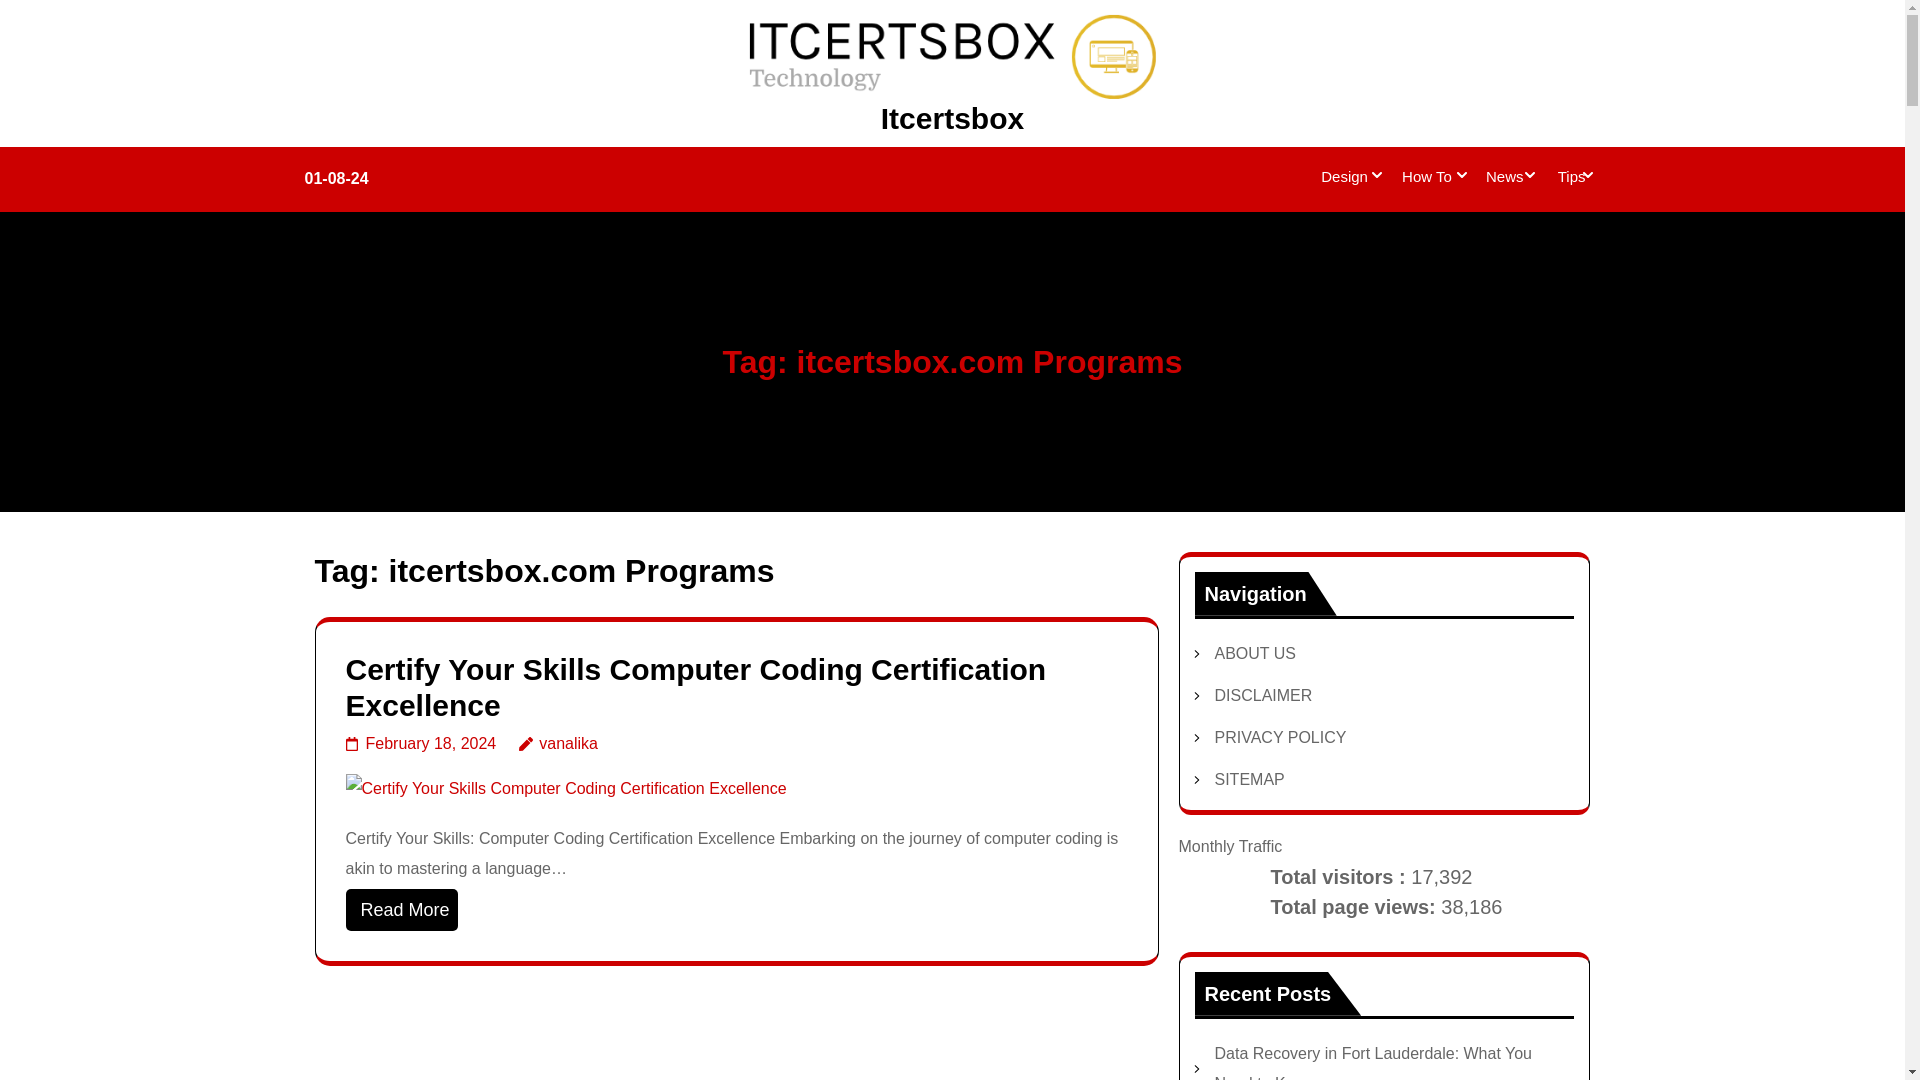 The width and height of the screenshot is (1920, 1080). Describe the element at coordinates (566, 788) in the screenshot. I see `Certify Your Skills Computer Coding Certification Excellence` at that location.